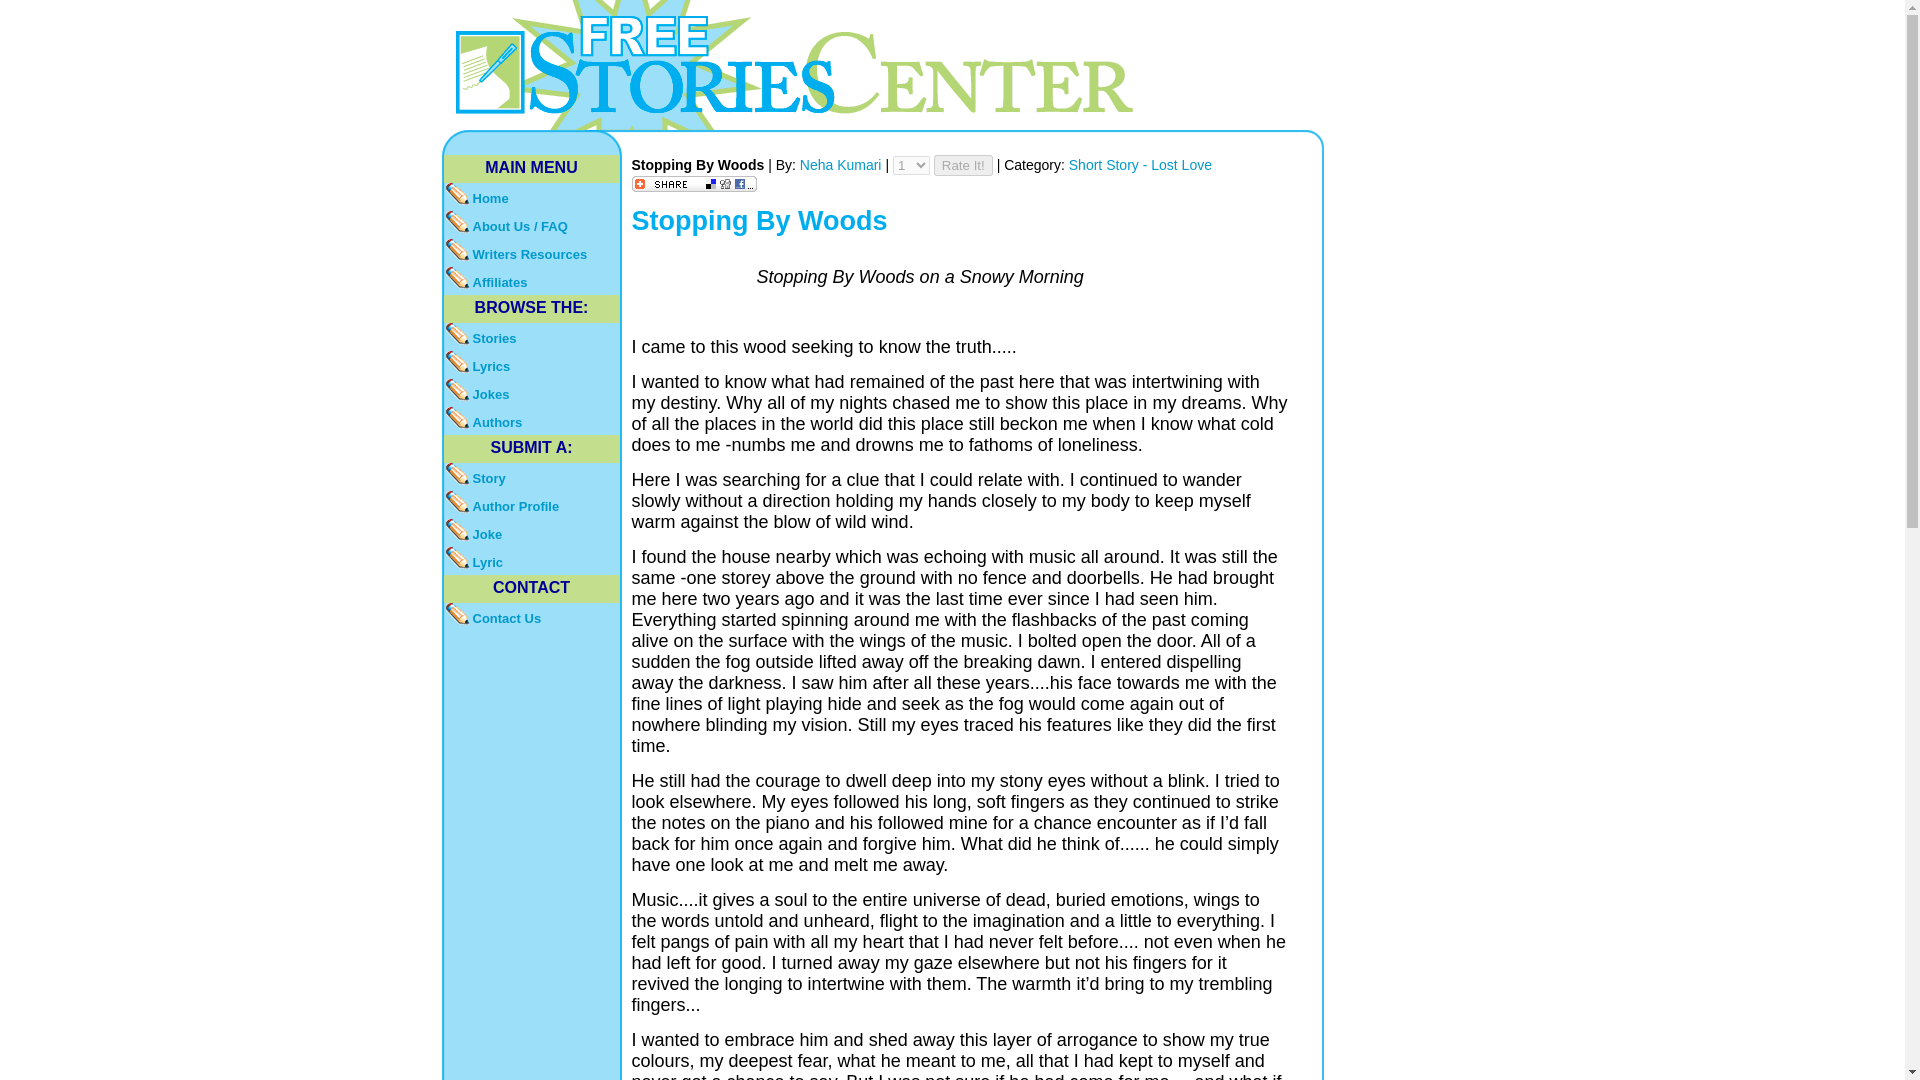  What do you see at coordinates (532, 532) in the screenshot?
I see `Joke` at bounding box center [532, 532].